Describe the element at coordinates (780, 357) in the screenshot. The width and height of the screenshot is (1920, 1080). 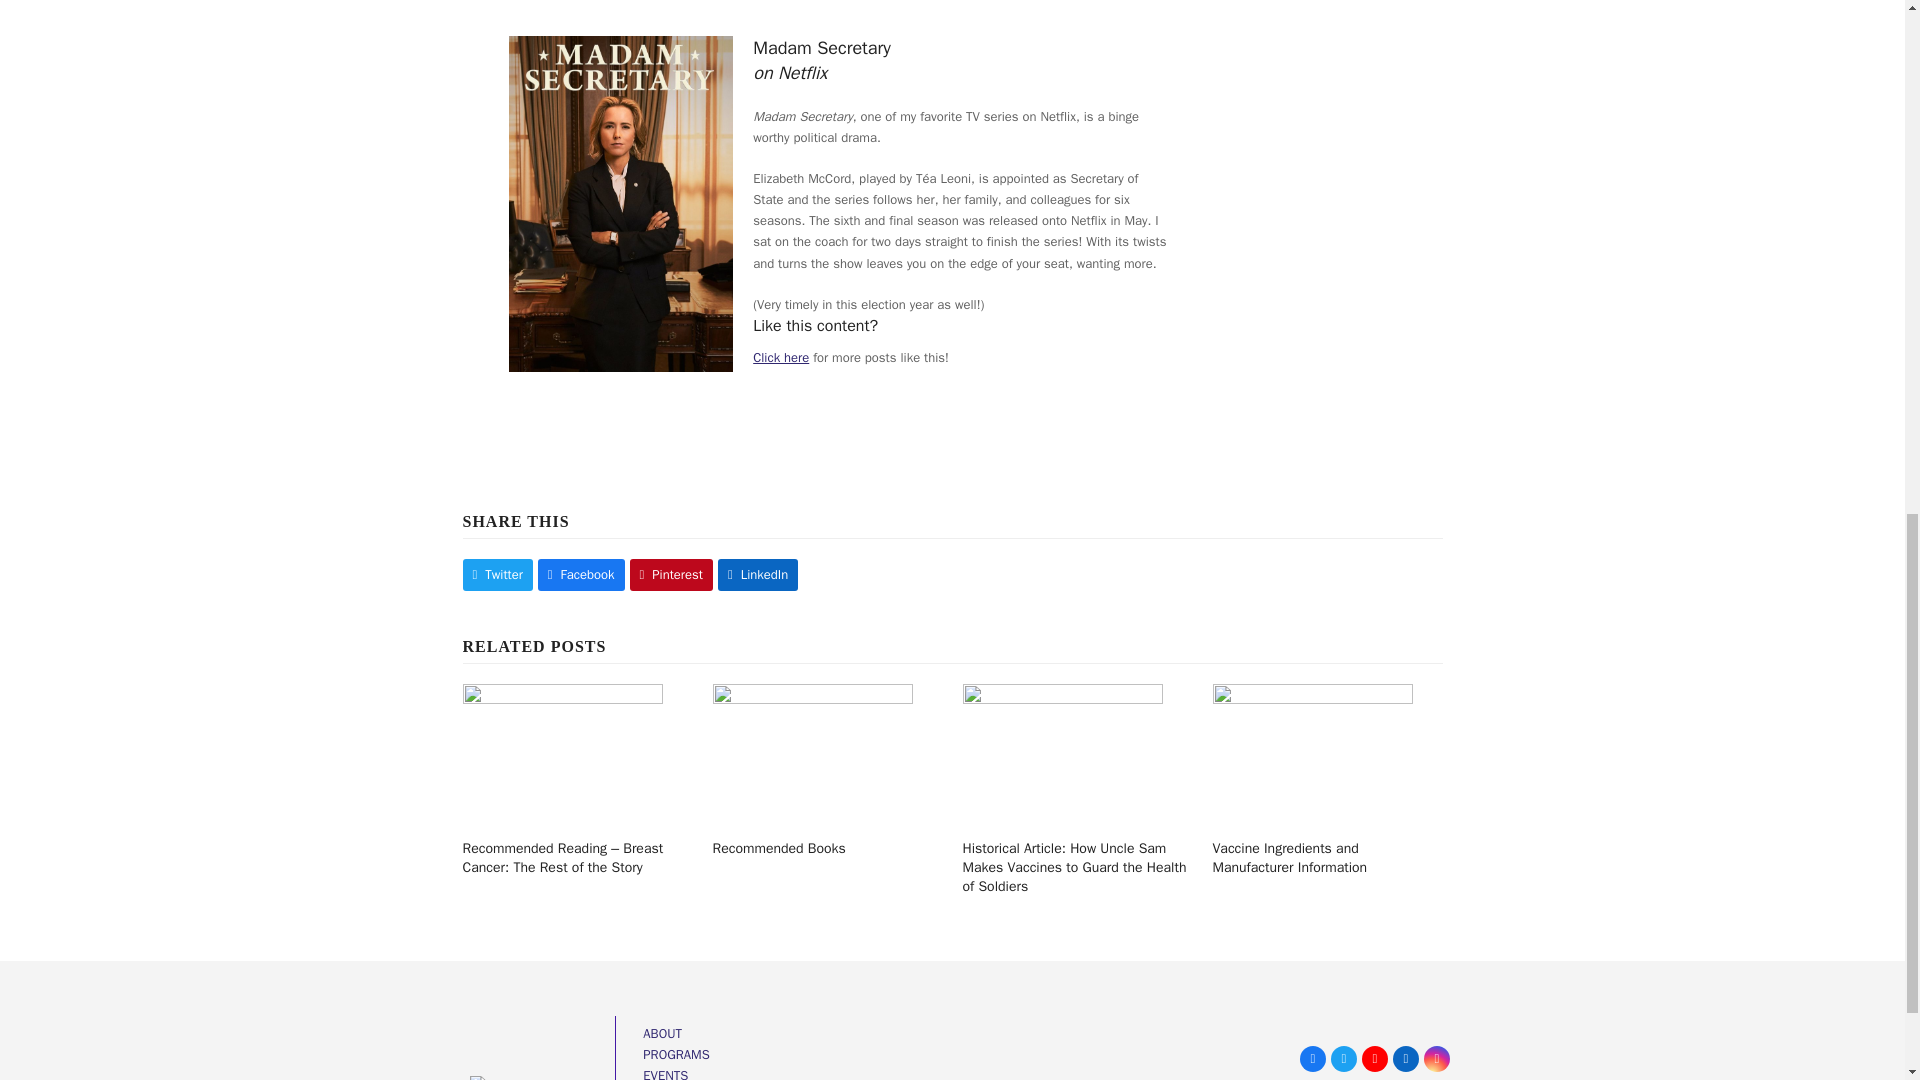
I see `Click here` at that location.